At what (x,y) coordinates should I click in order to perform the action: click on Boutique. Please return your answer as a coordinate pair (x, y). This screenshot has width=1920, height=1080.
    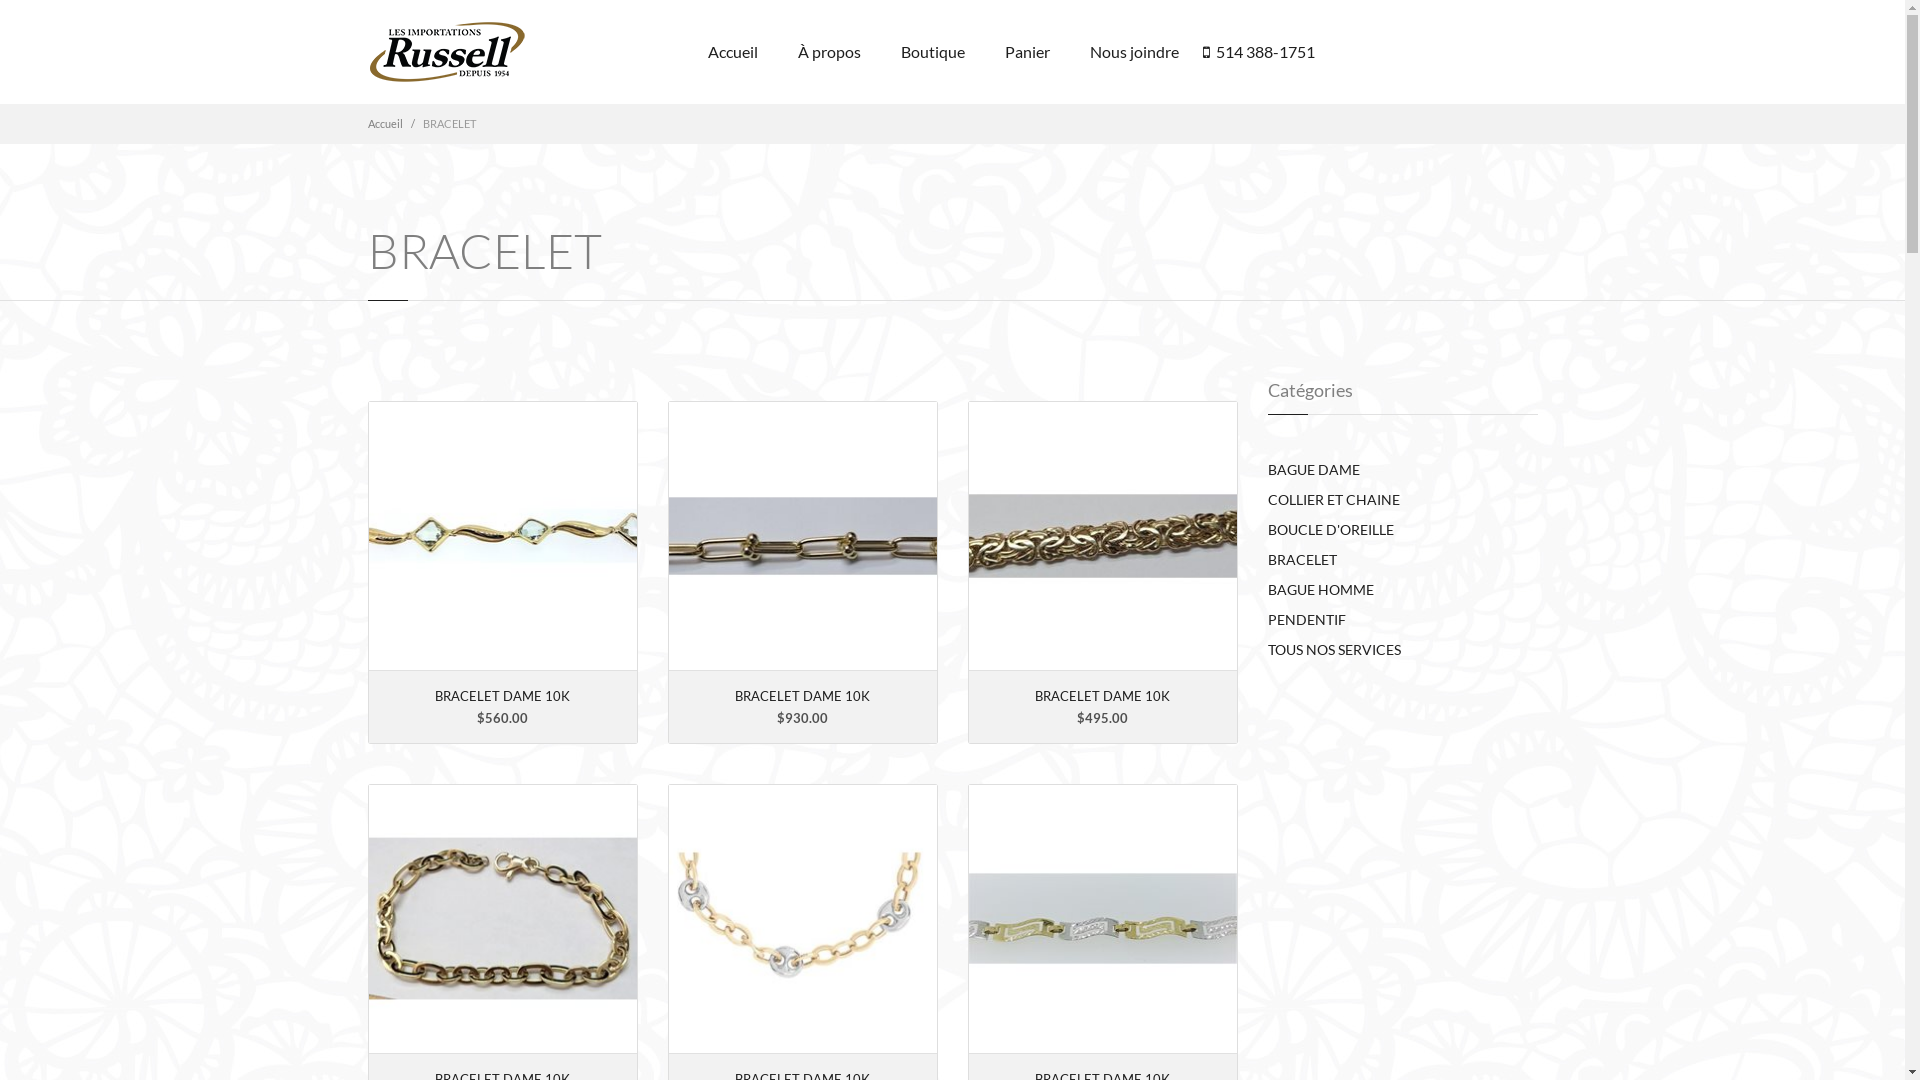
    Looking at the image, I should click on (932, 52).